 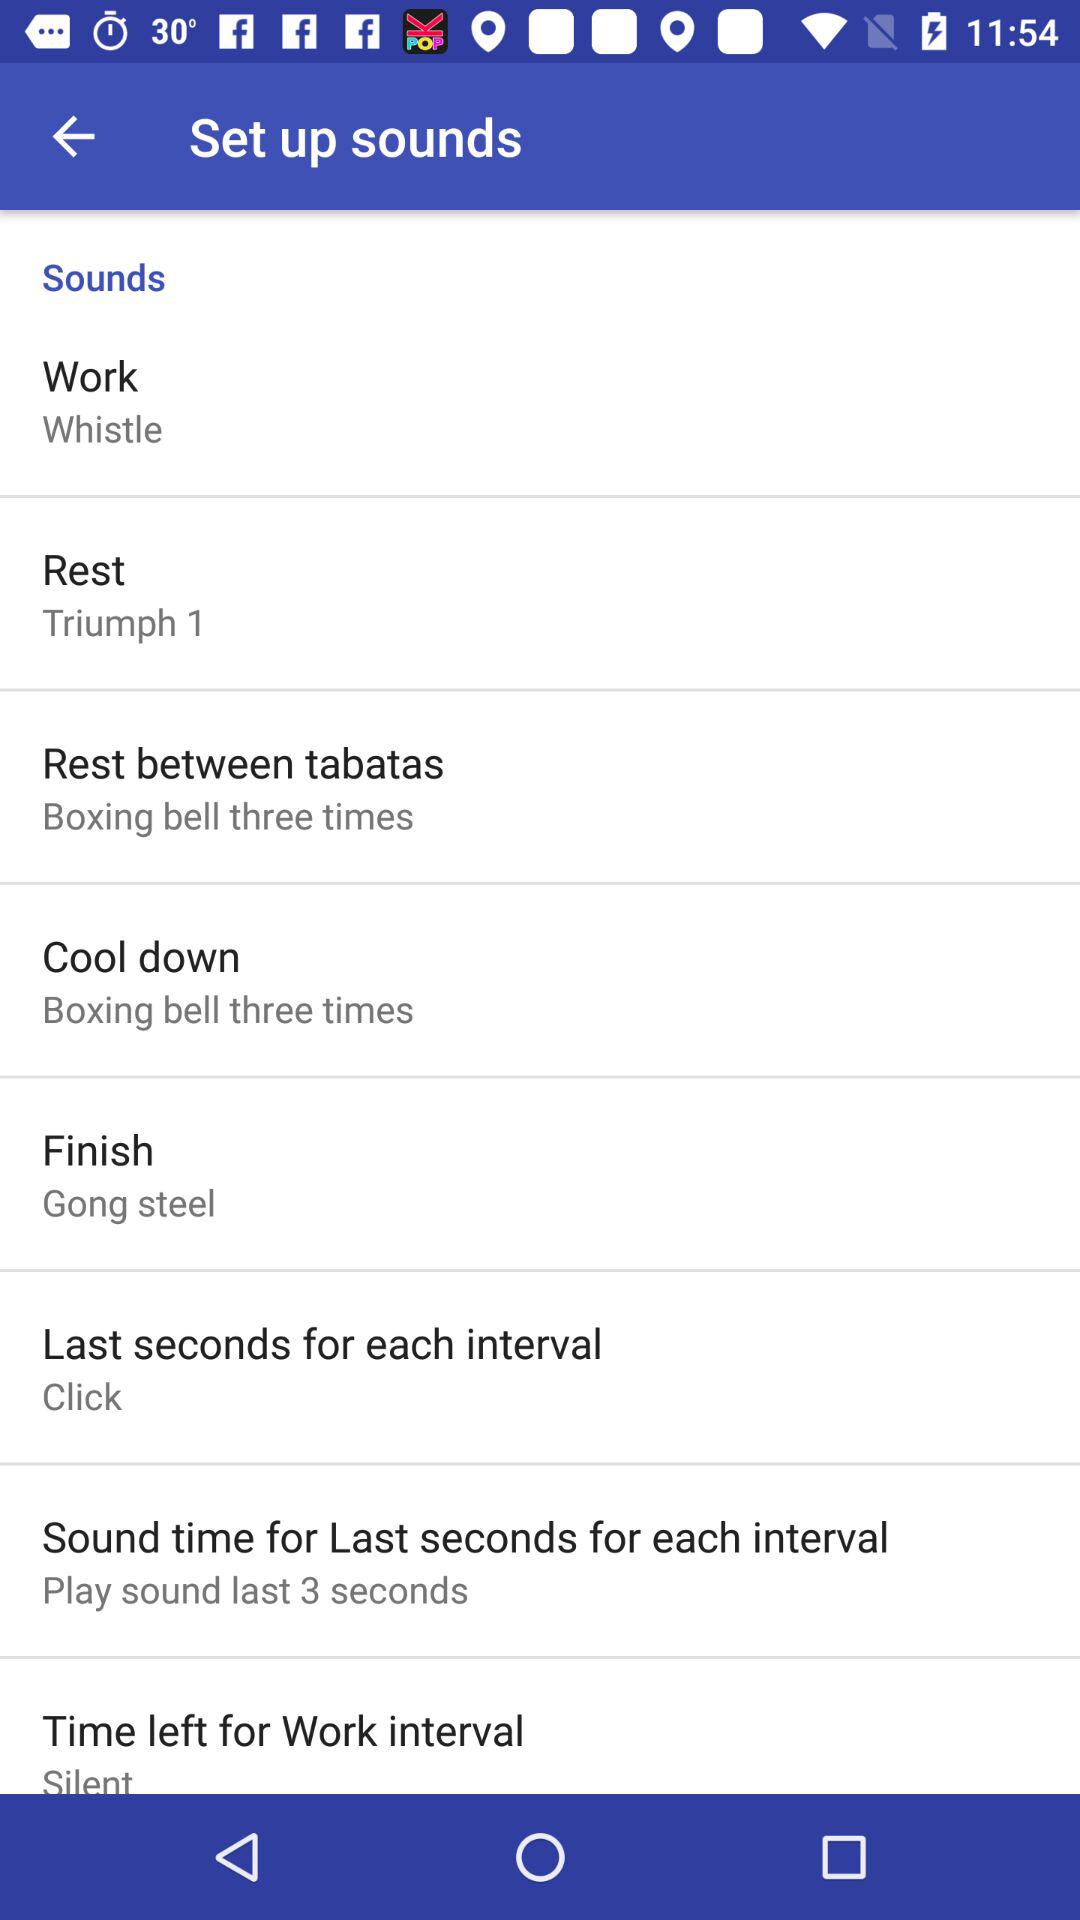 What do you see at coordinates (102, 428) in the screenshot?
I see `flip to whistle` at bounding box center [102, 428].